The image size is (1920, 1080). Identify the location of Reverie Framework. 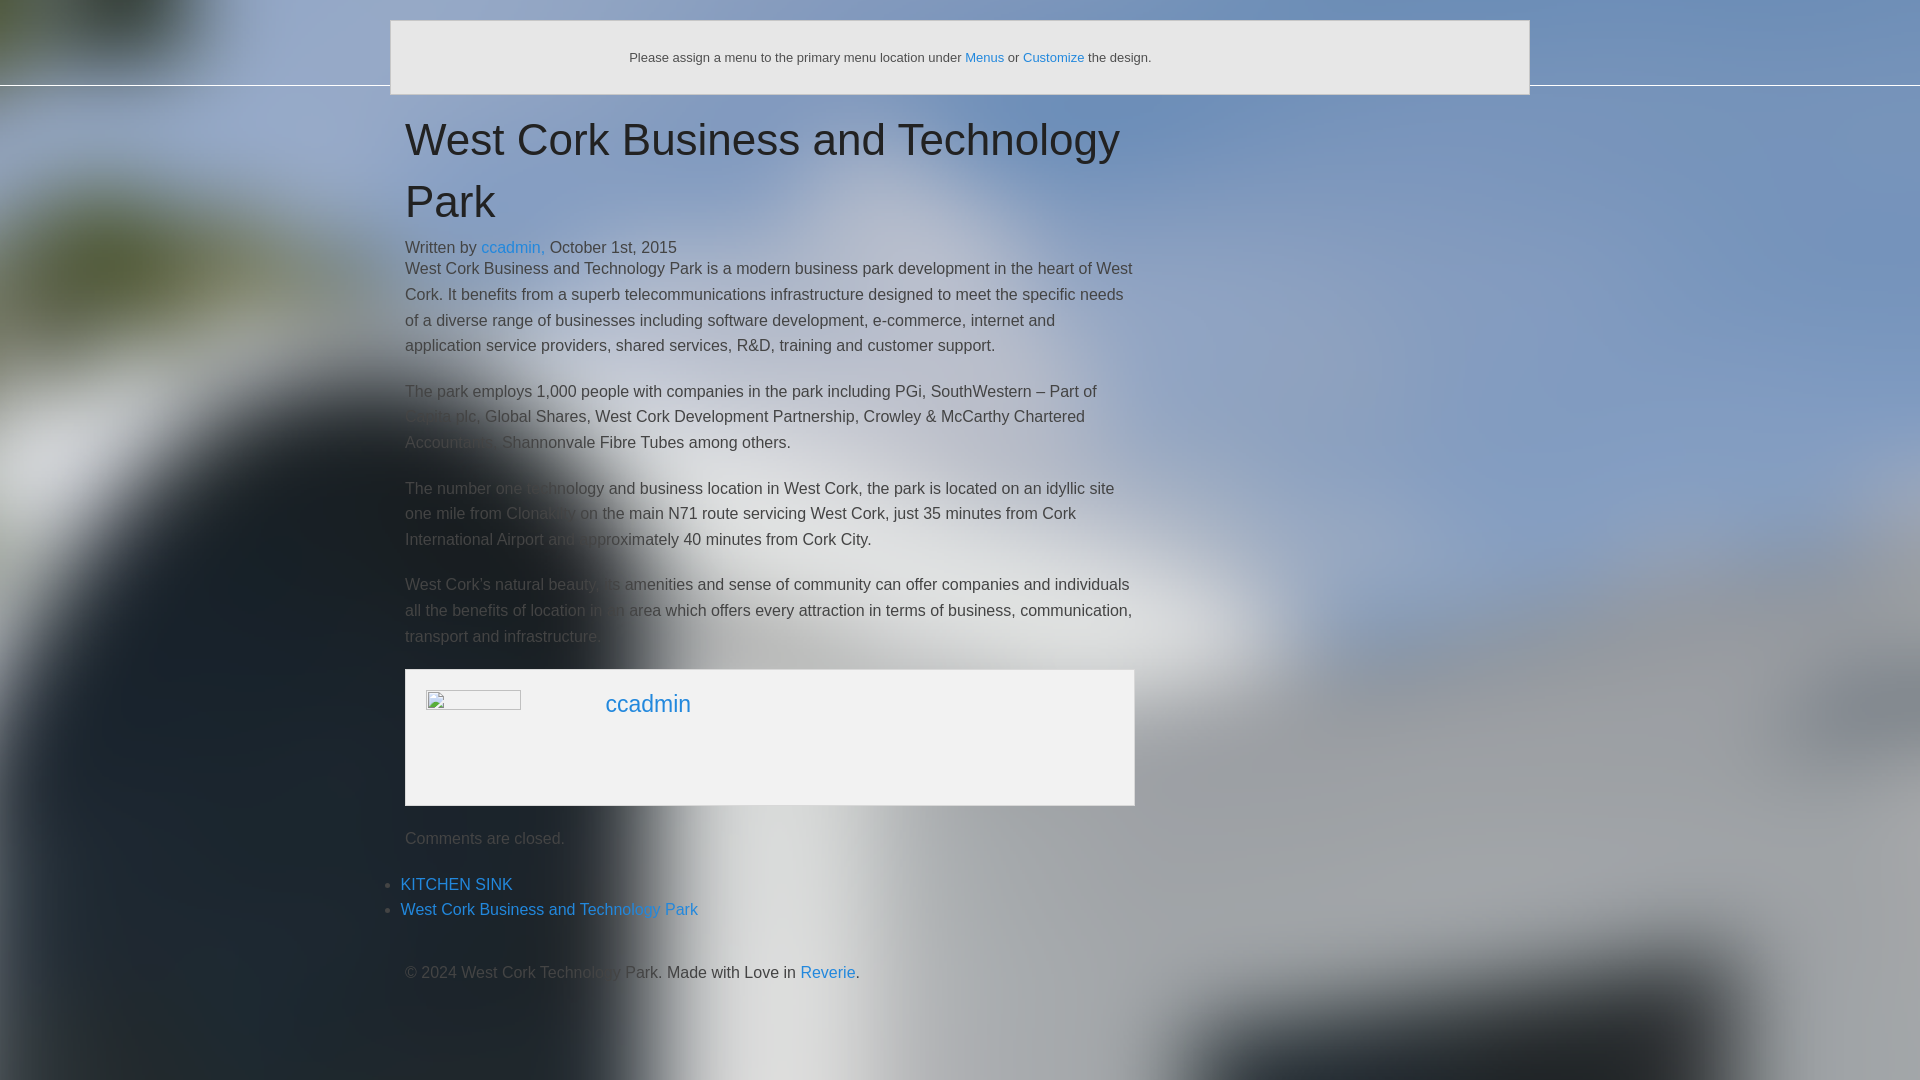
(827, 972).